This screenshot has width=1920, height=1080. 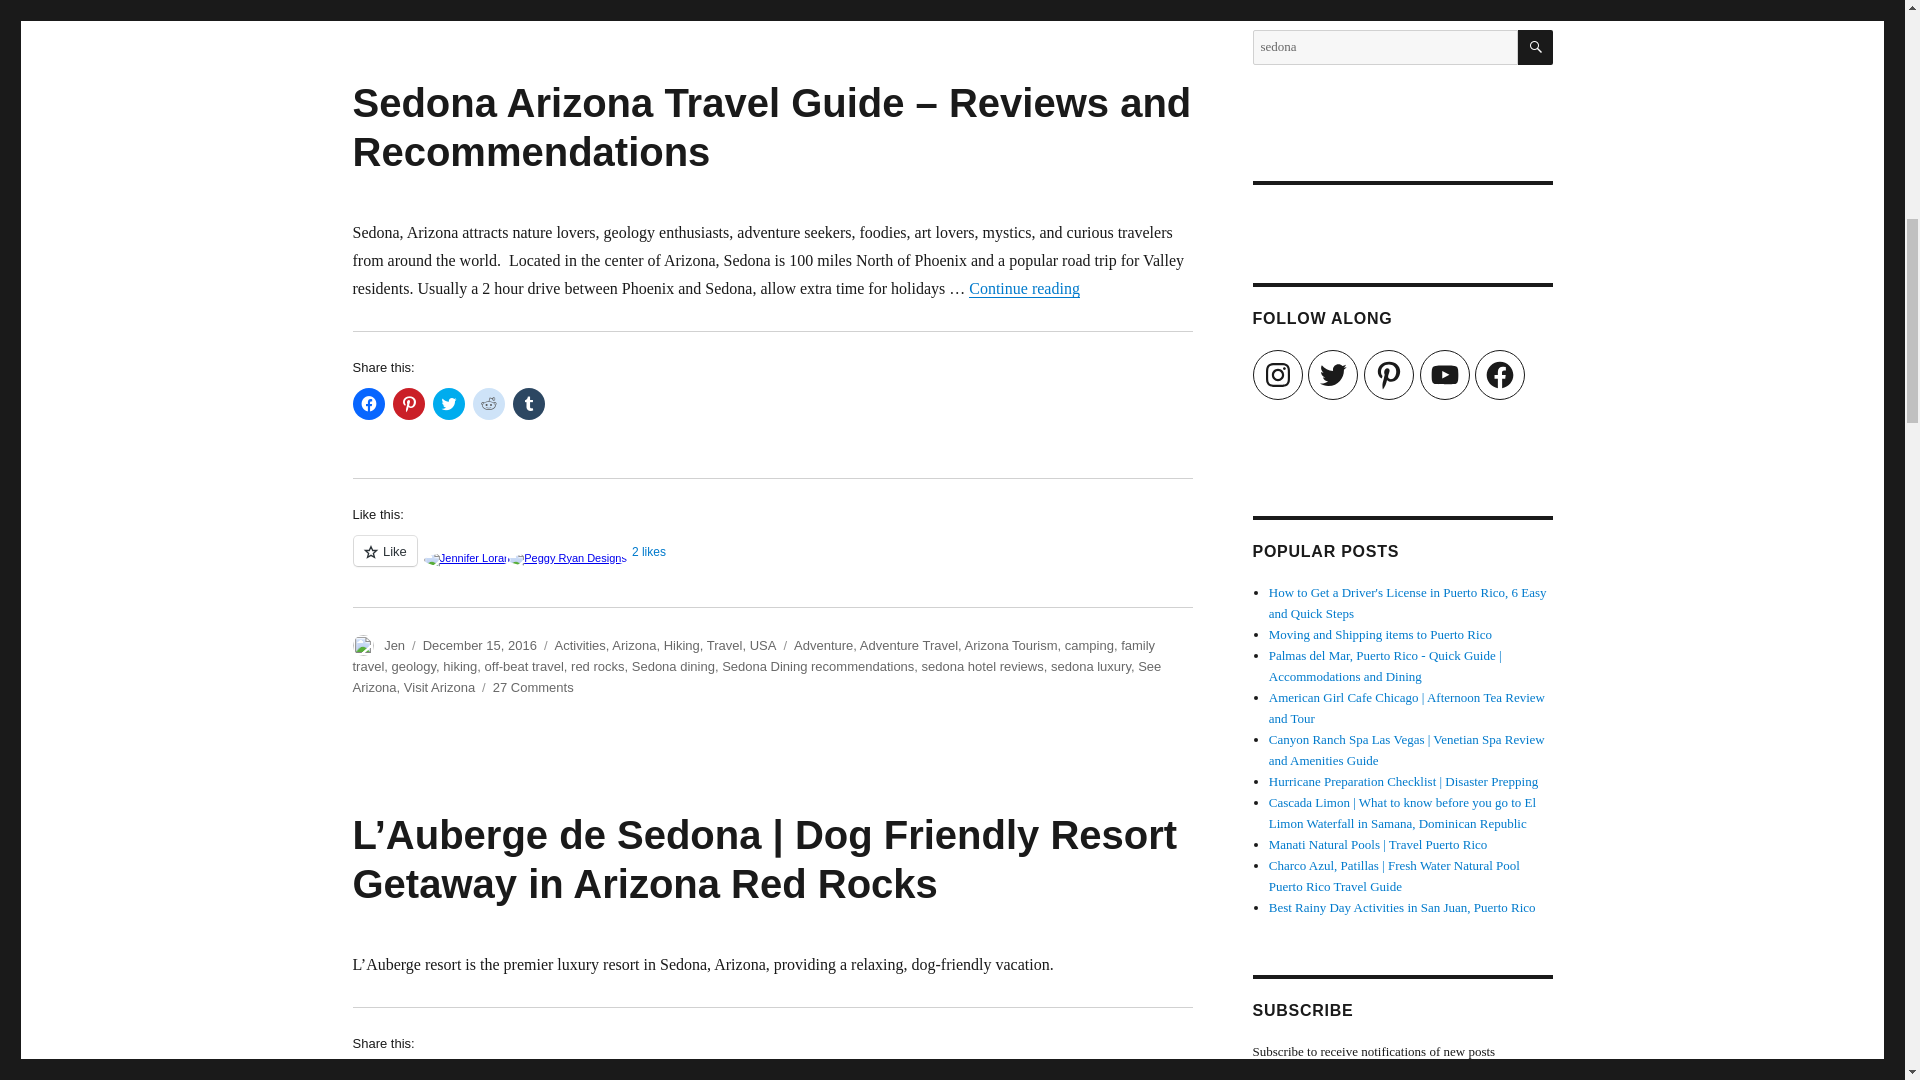 I want to click on Jen, so click(x=394, y=646).